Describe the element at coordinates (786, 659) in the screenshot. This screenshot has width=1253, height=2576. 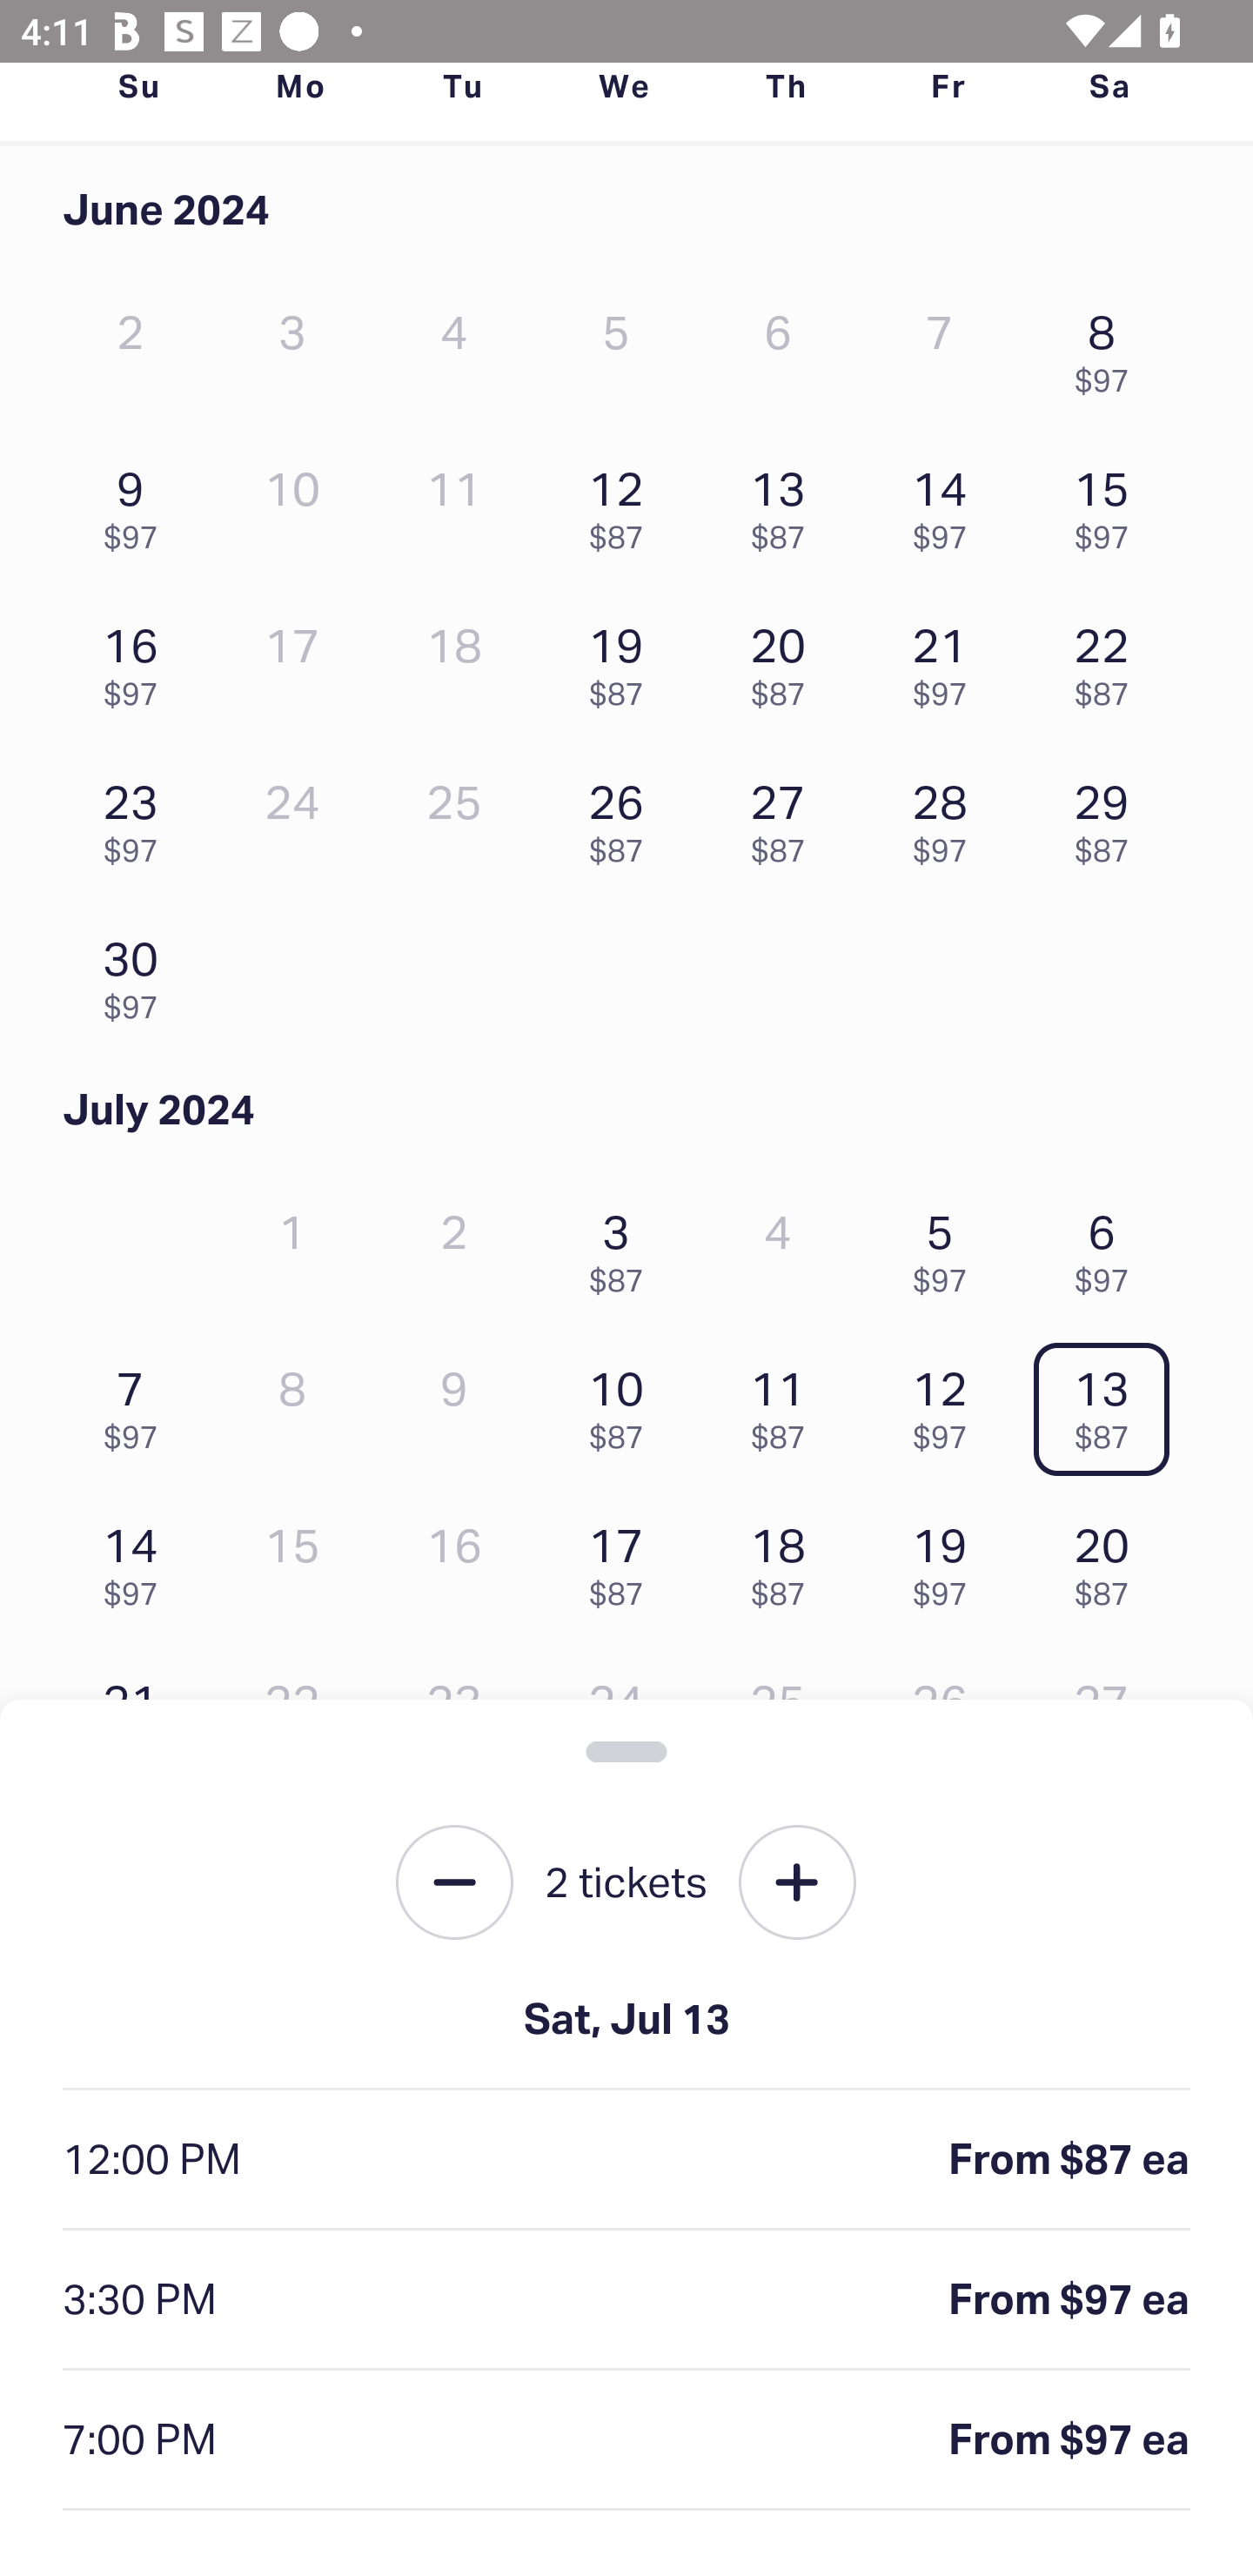
I see `20 $87` at that location.